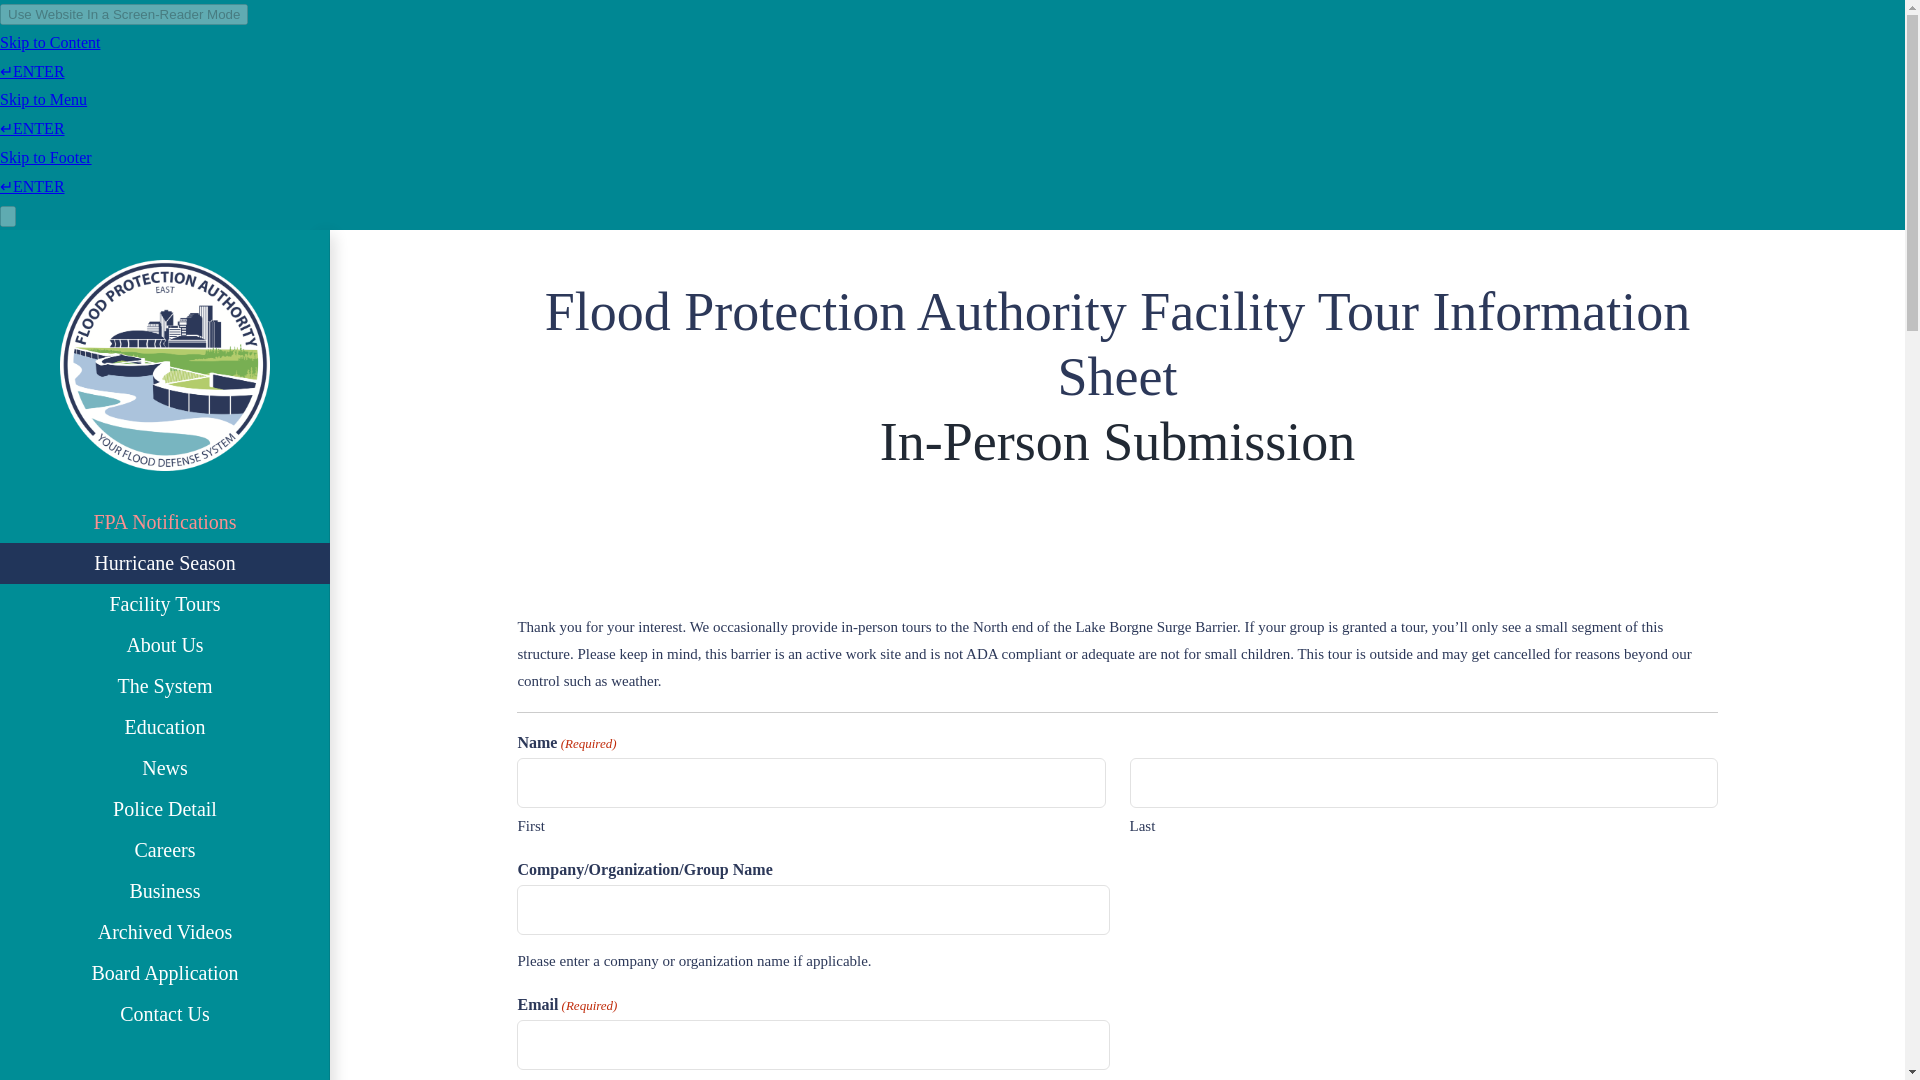  What do you see at coordinates (165, 646) in the screenshot?
I see `About Us` at bounding box center [165, 646].